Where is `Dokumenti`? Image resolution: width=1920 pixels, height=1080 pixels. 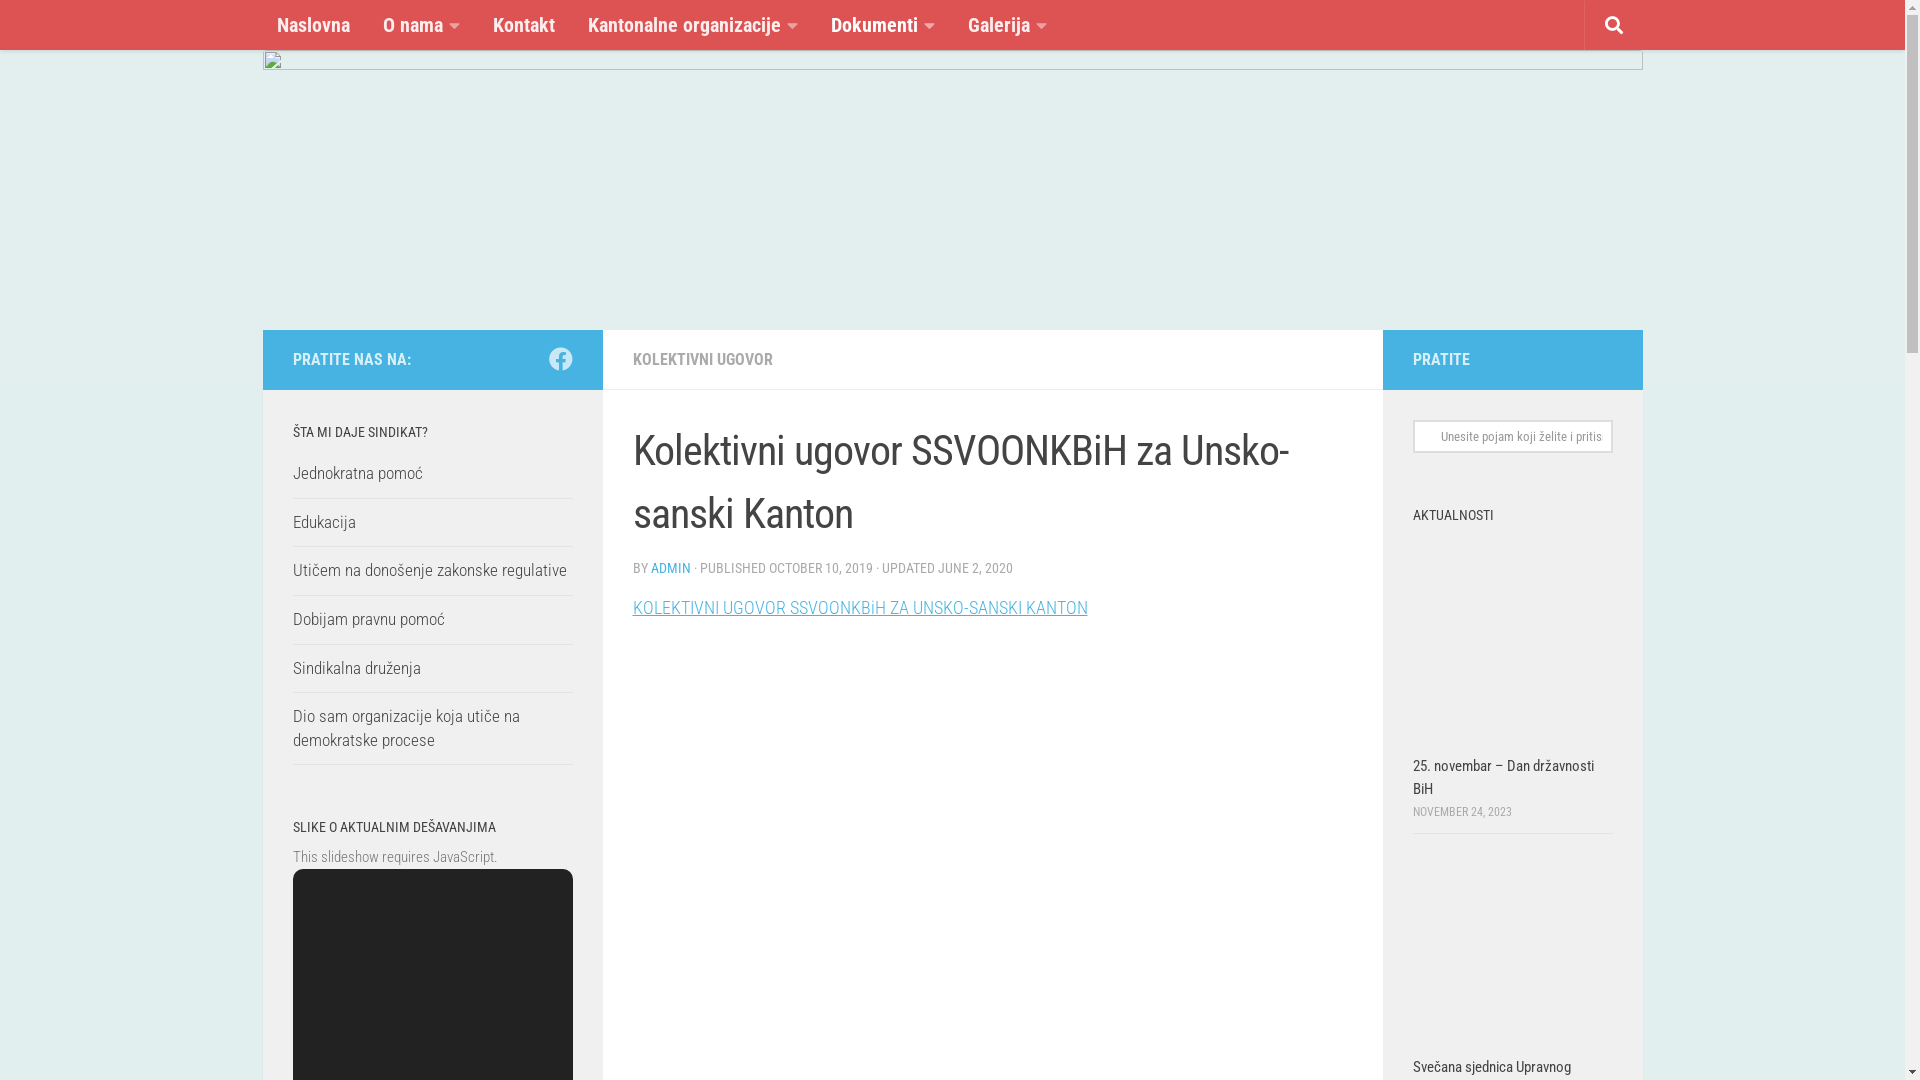
Dokumenti is located at coordinates (882, 26).